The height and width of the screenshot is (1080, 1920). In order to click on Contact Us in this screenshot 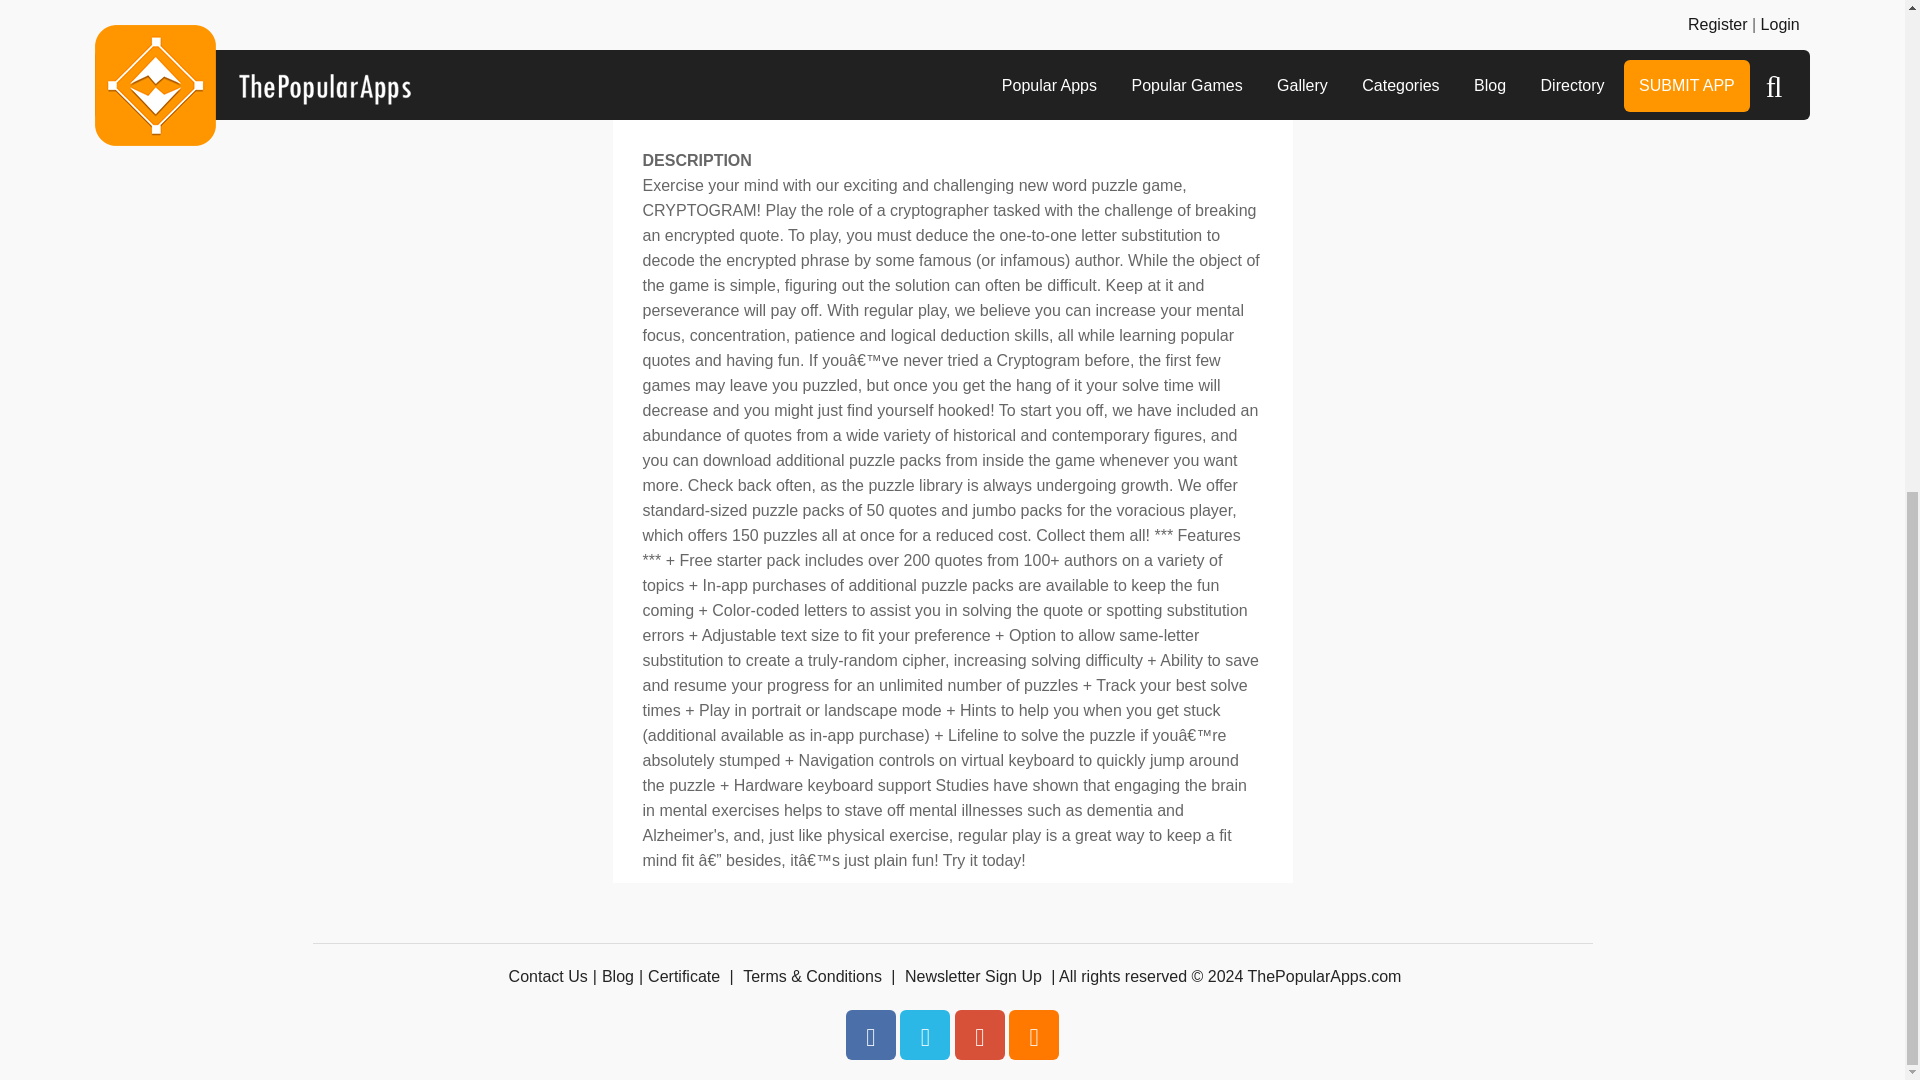, I will do `click(548, 976)`.